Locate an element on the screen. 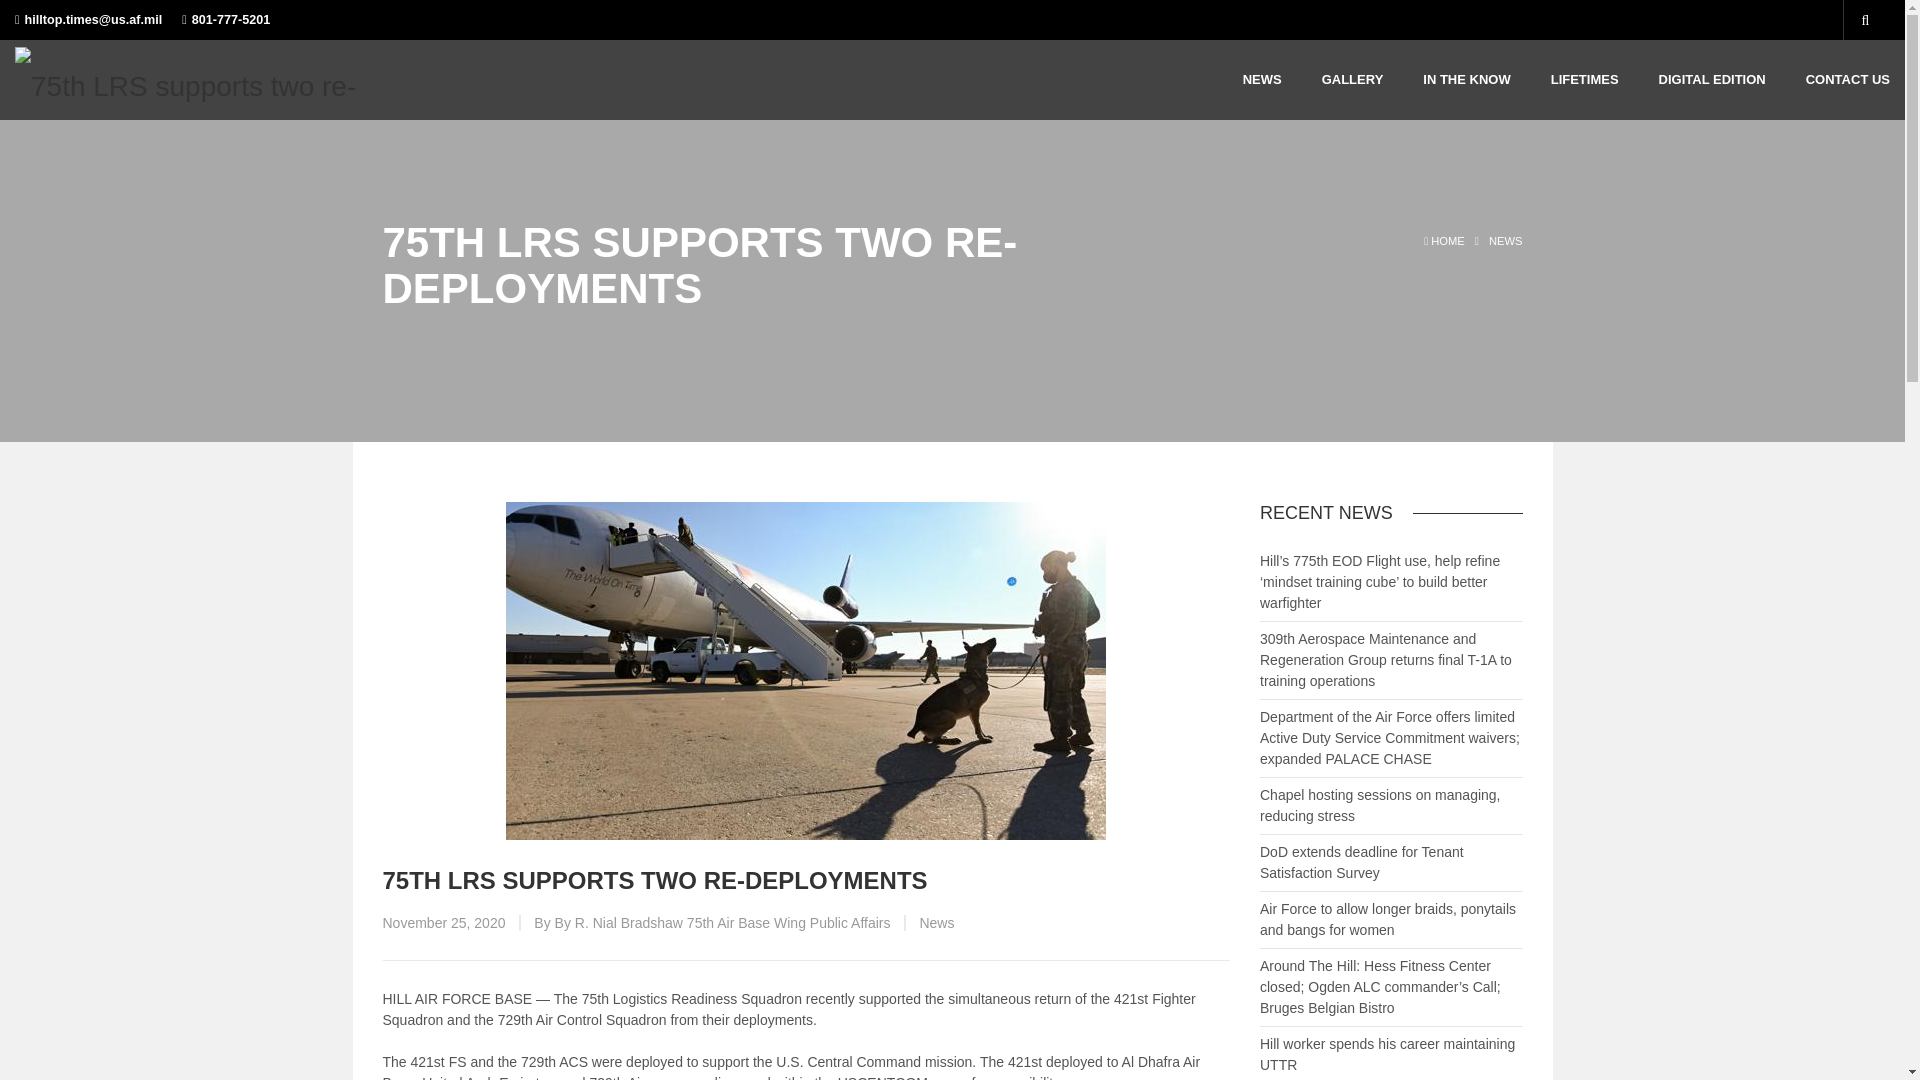 The image size is (1920, 1080). By R. Nial Bradshaw 75th Air Base Wing Public Affairs is located at coordinates (722, 922).